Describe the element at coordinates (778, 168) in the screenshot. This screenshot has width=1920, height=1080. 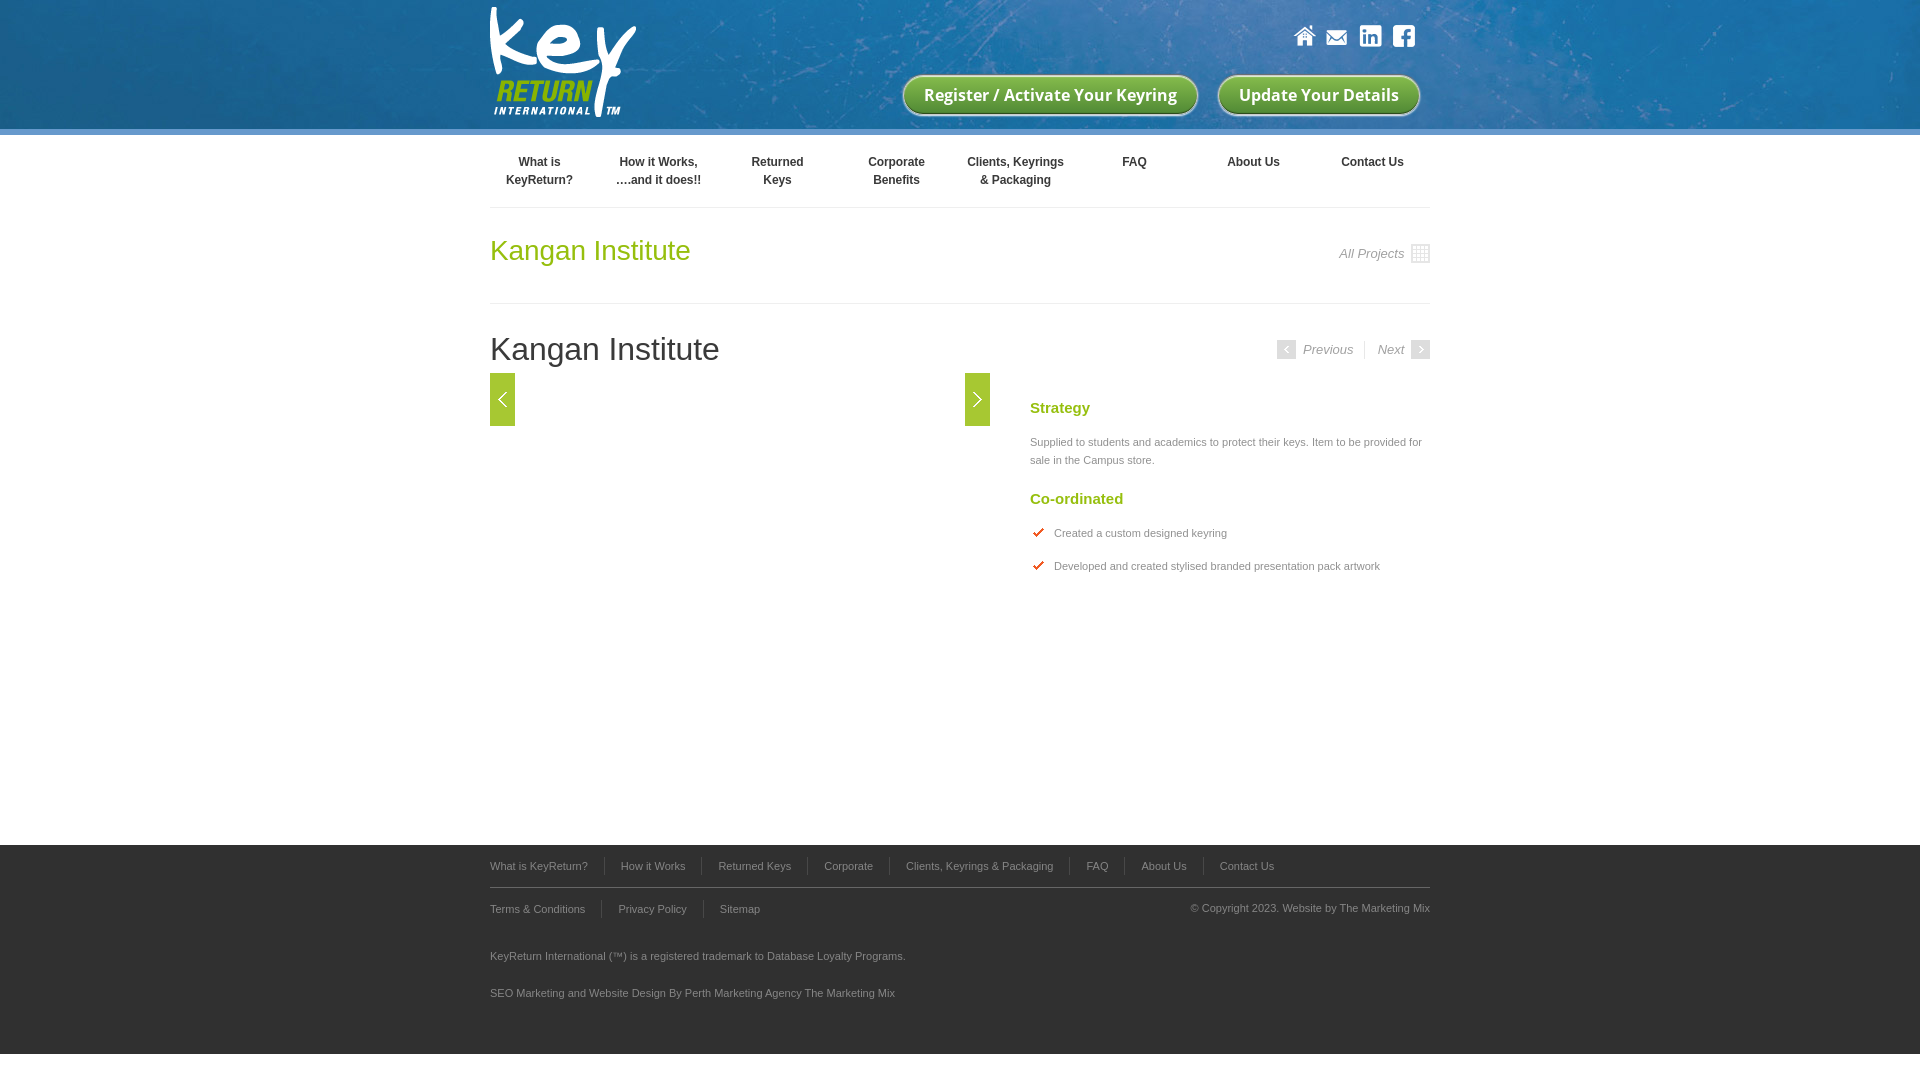
I see `Returned
Keys` at that location.